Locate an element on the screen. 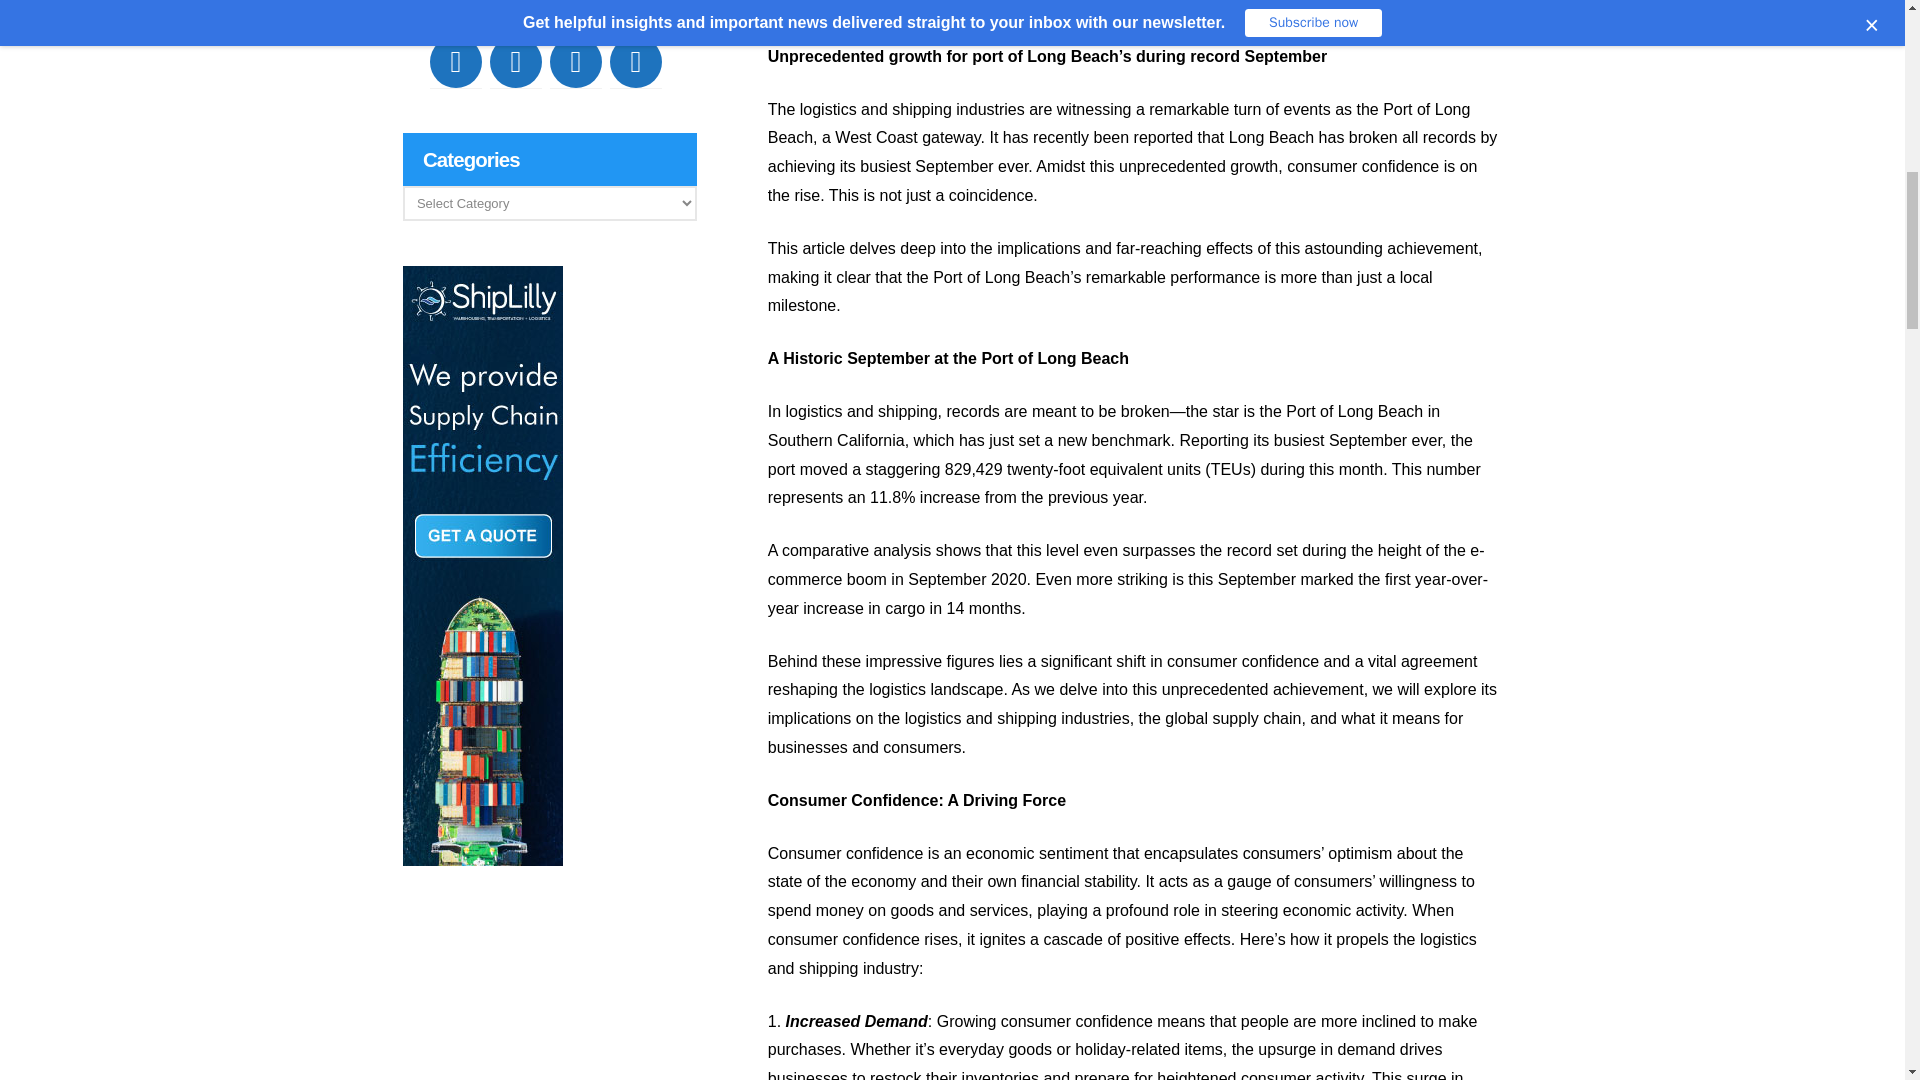 This screenshot has height=1080, width=1920. Twitter is located at coordinates (576, 61).